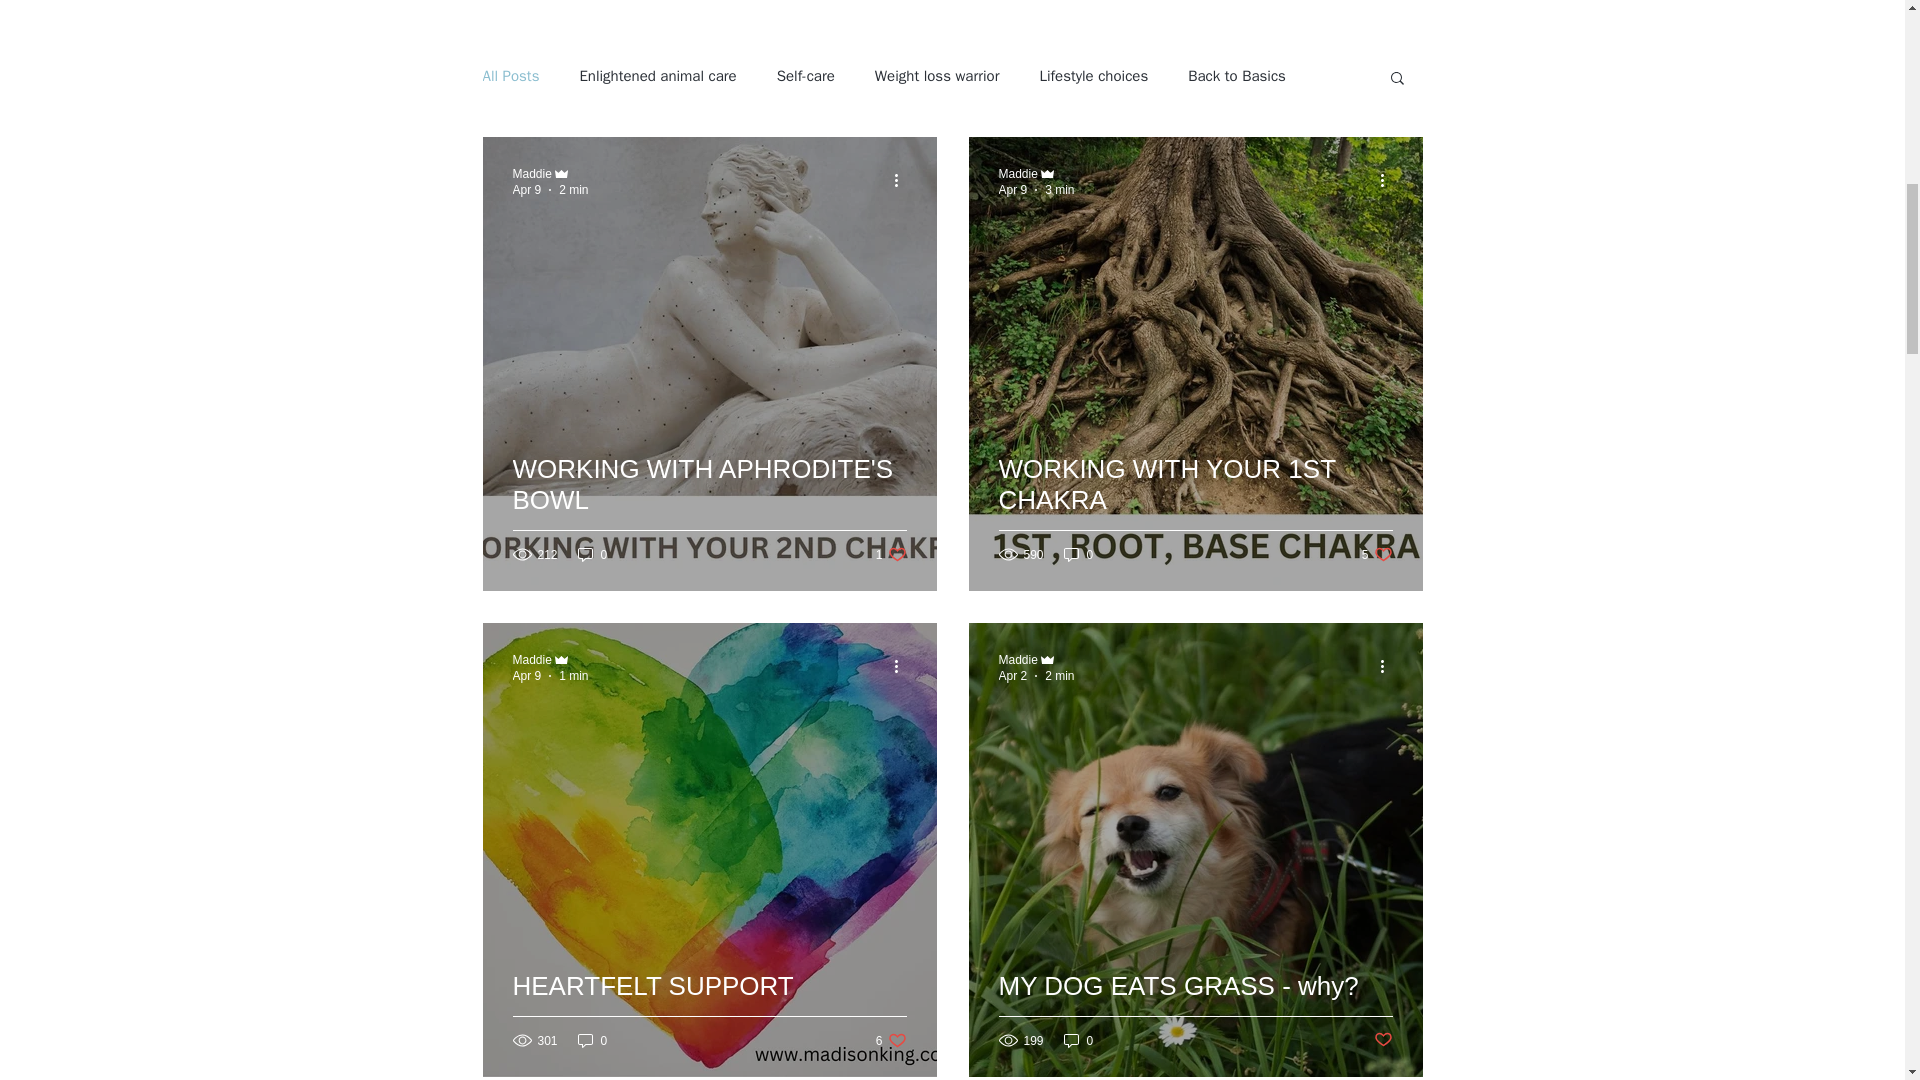 The height and width of the screenshot is (1080, 1920). Describe the element at coordinates (1237, 76) in the screenshot. I see `Apr 2` at that location.